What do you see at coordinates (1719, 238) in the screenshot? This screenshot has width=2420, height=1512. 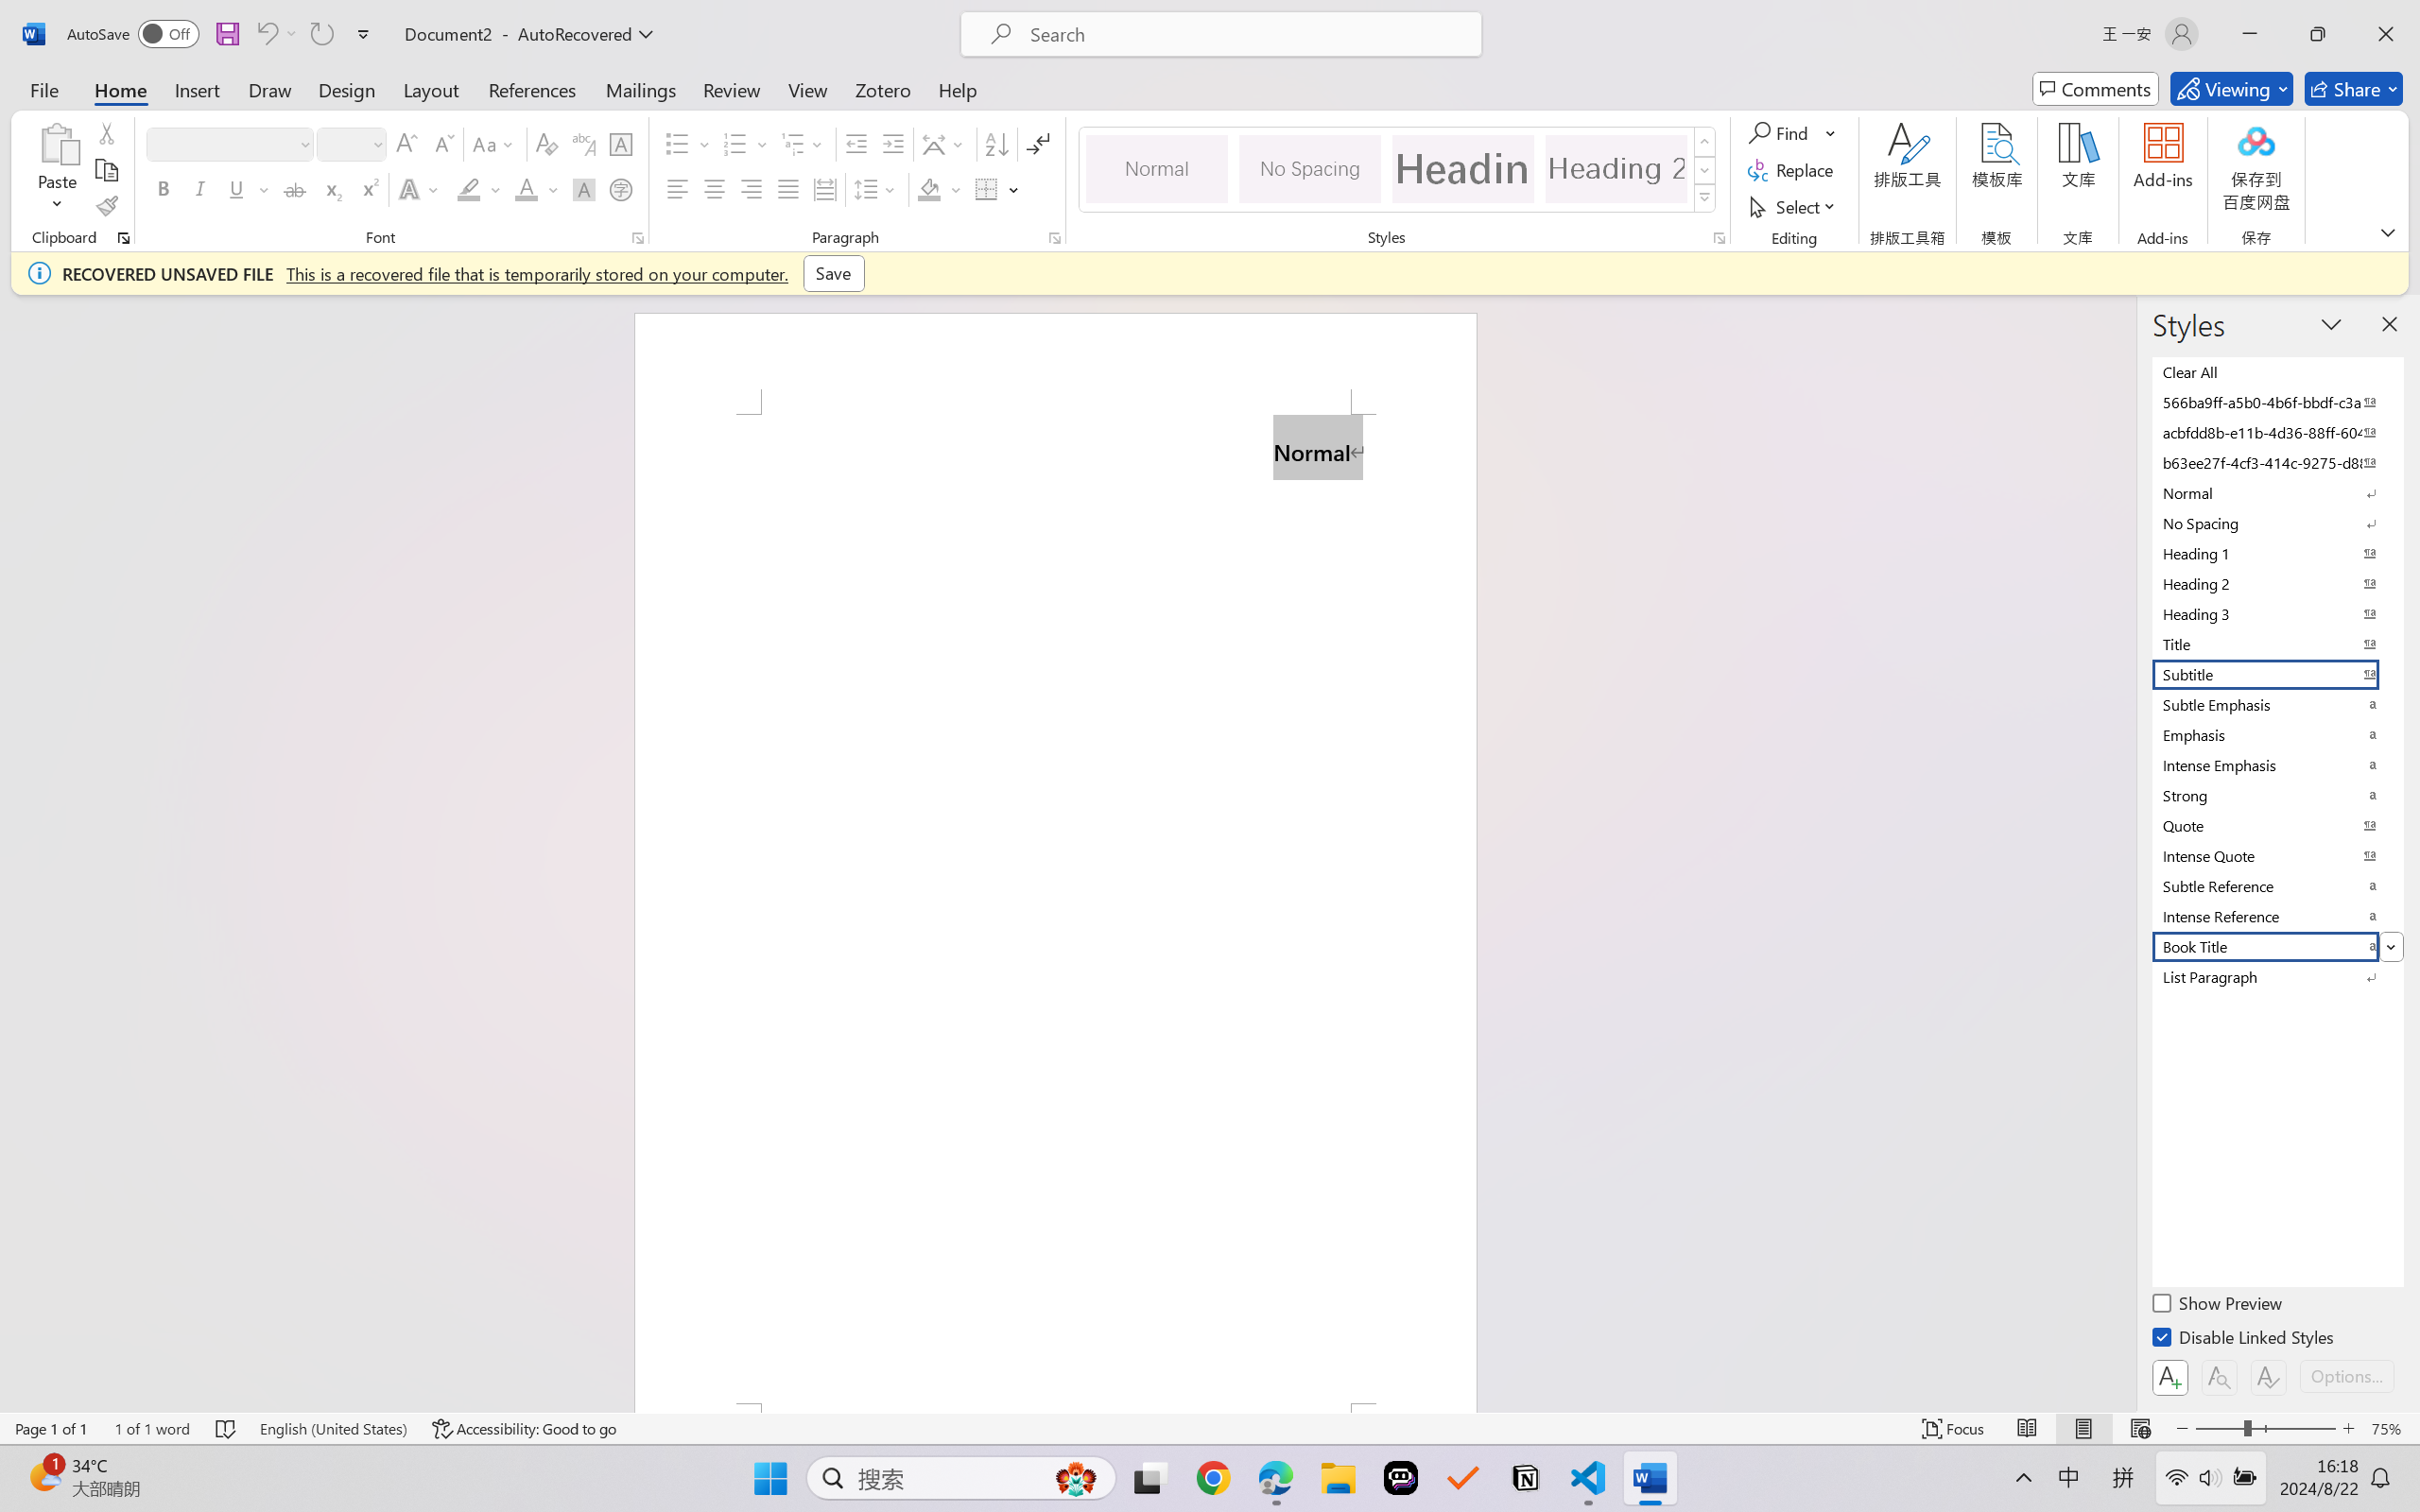 I see `Styles...` at bounding box center [1719, 238].